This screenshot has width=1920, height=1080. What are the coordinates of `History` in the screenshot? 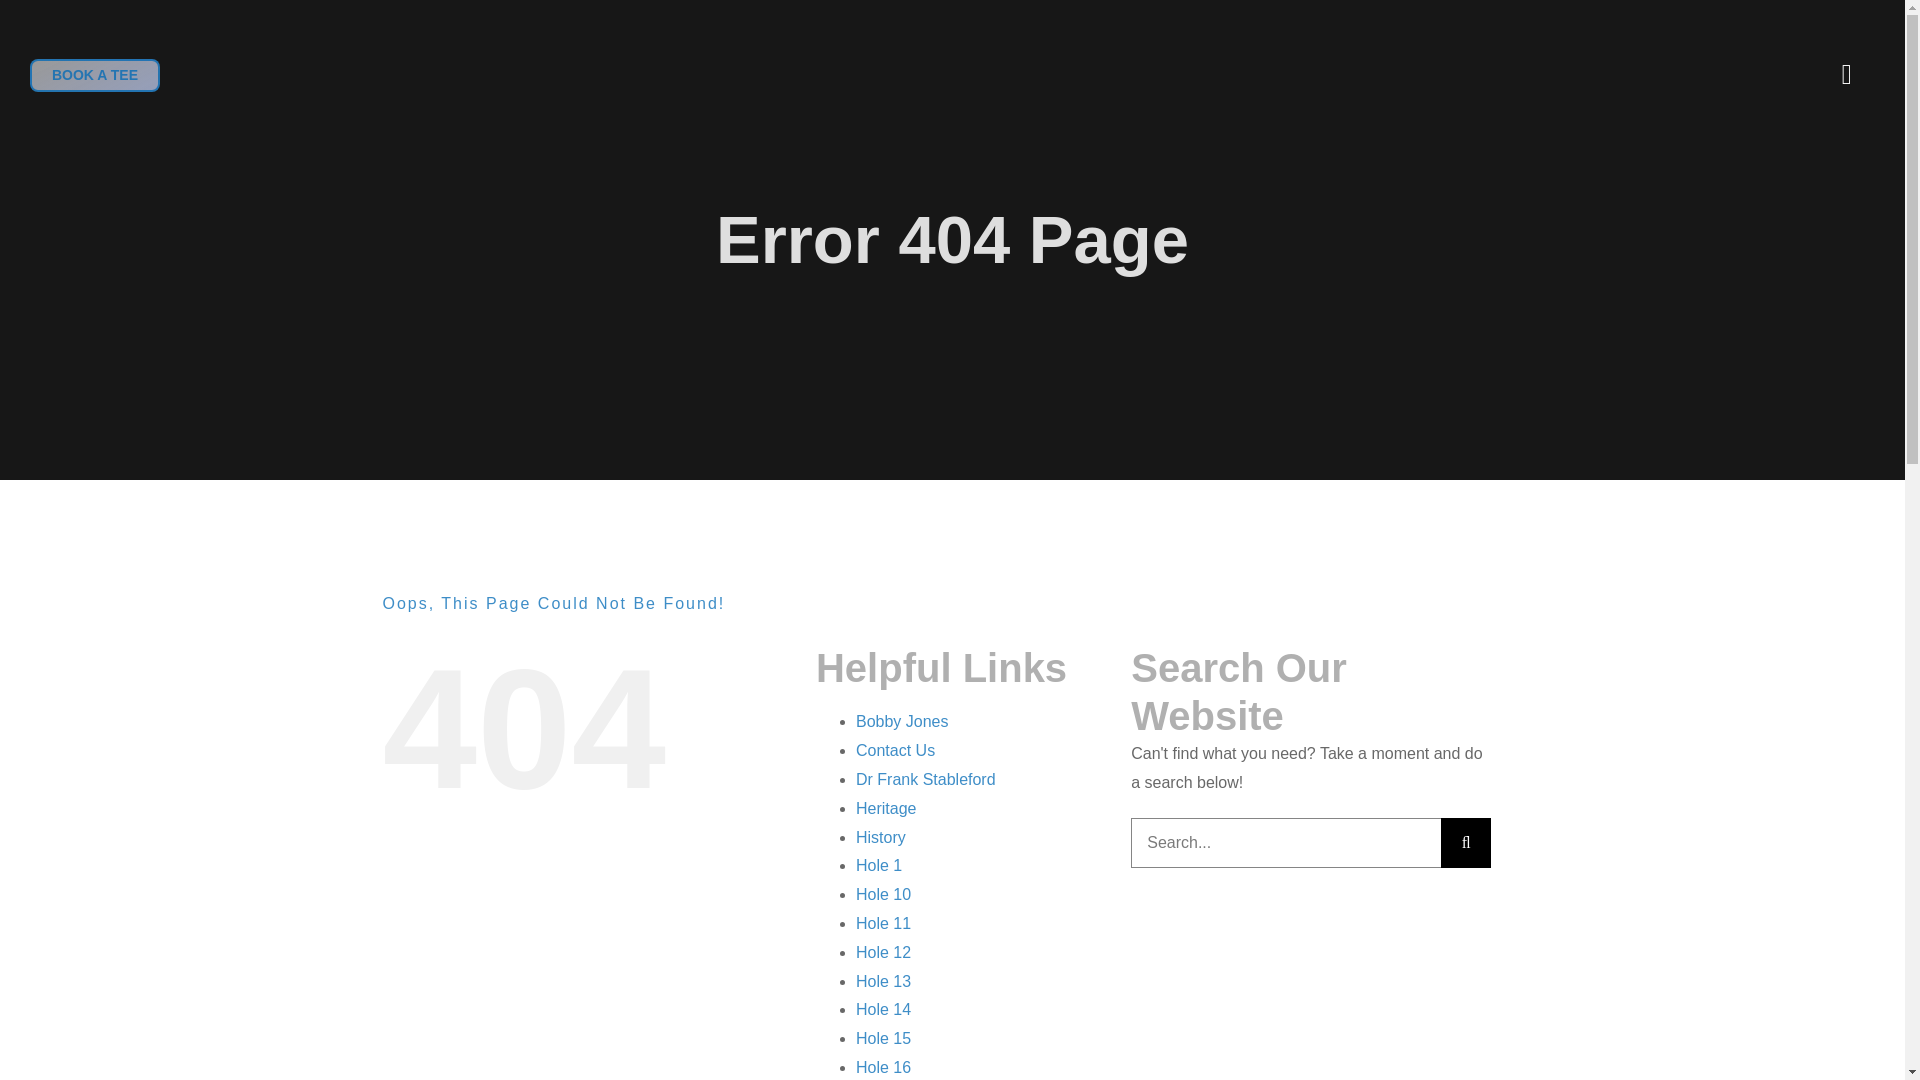 It's located at (881, 837).